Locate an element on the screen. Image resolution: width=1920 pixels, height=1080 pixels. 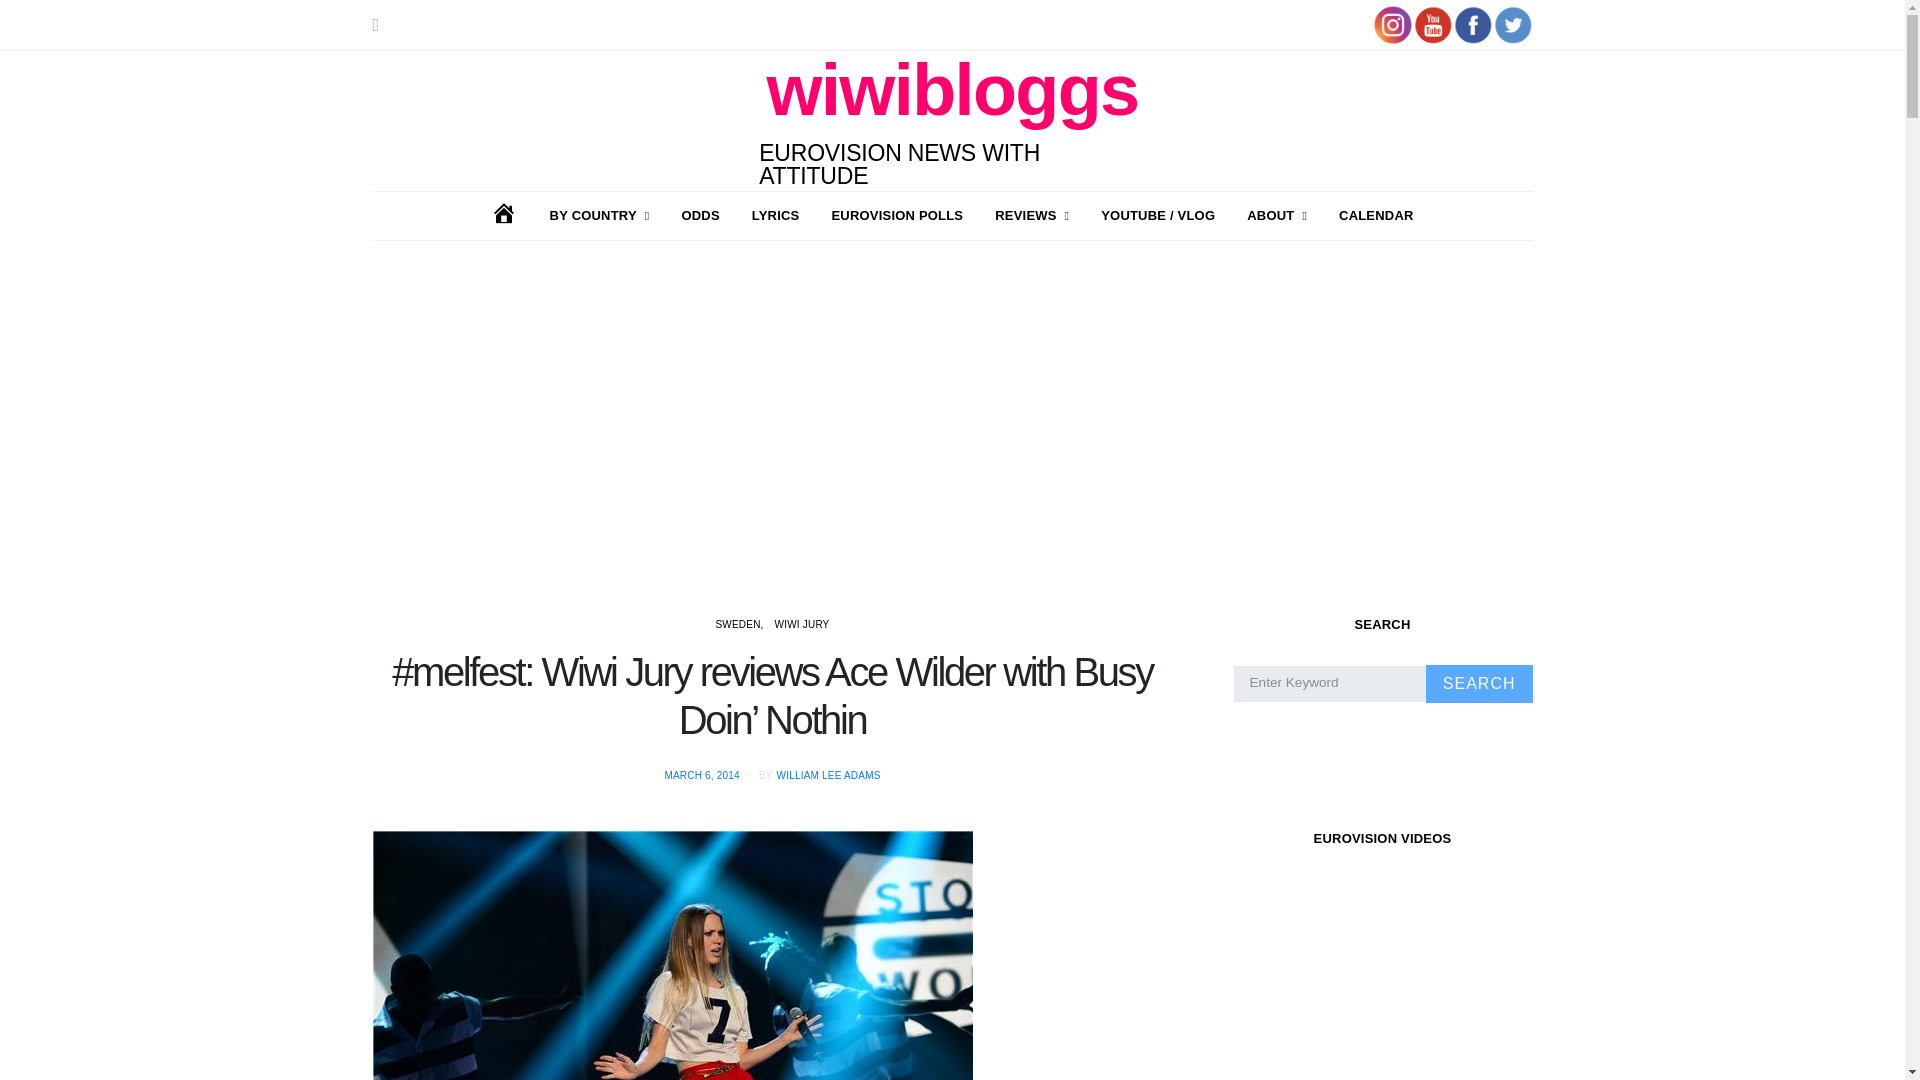
Eurovision is located at coordinates (600, 216).